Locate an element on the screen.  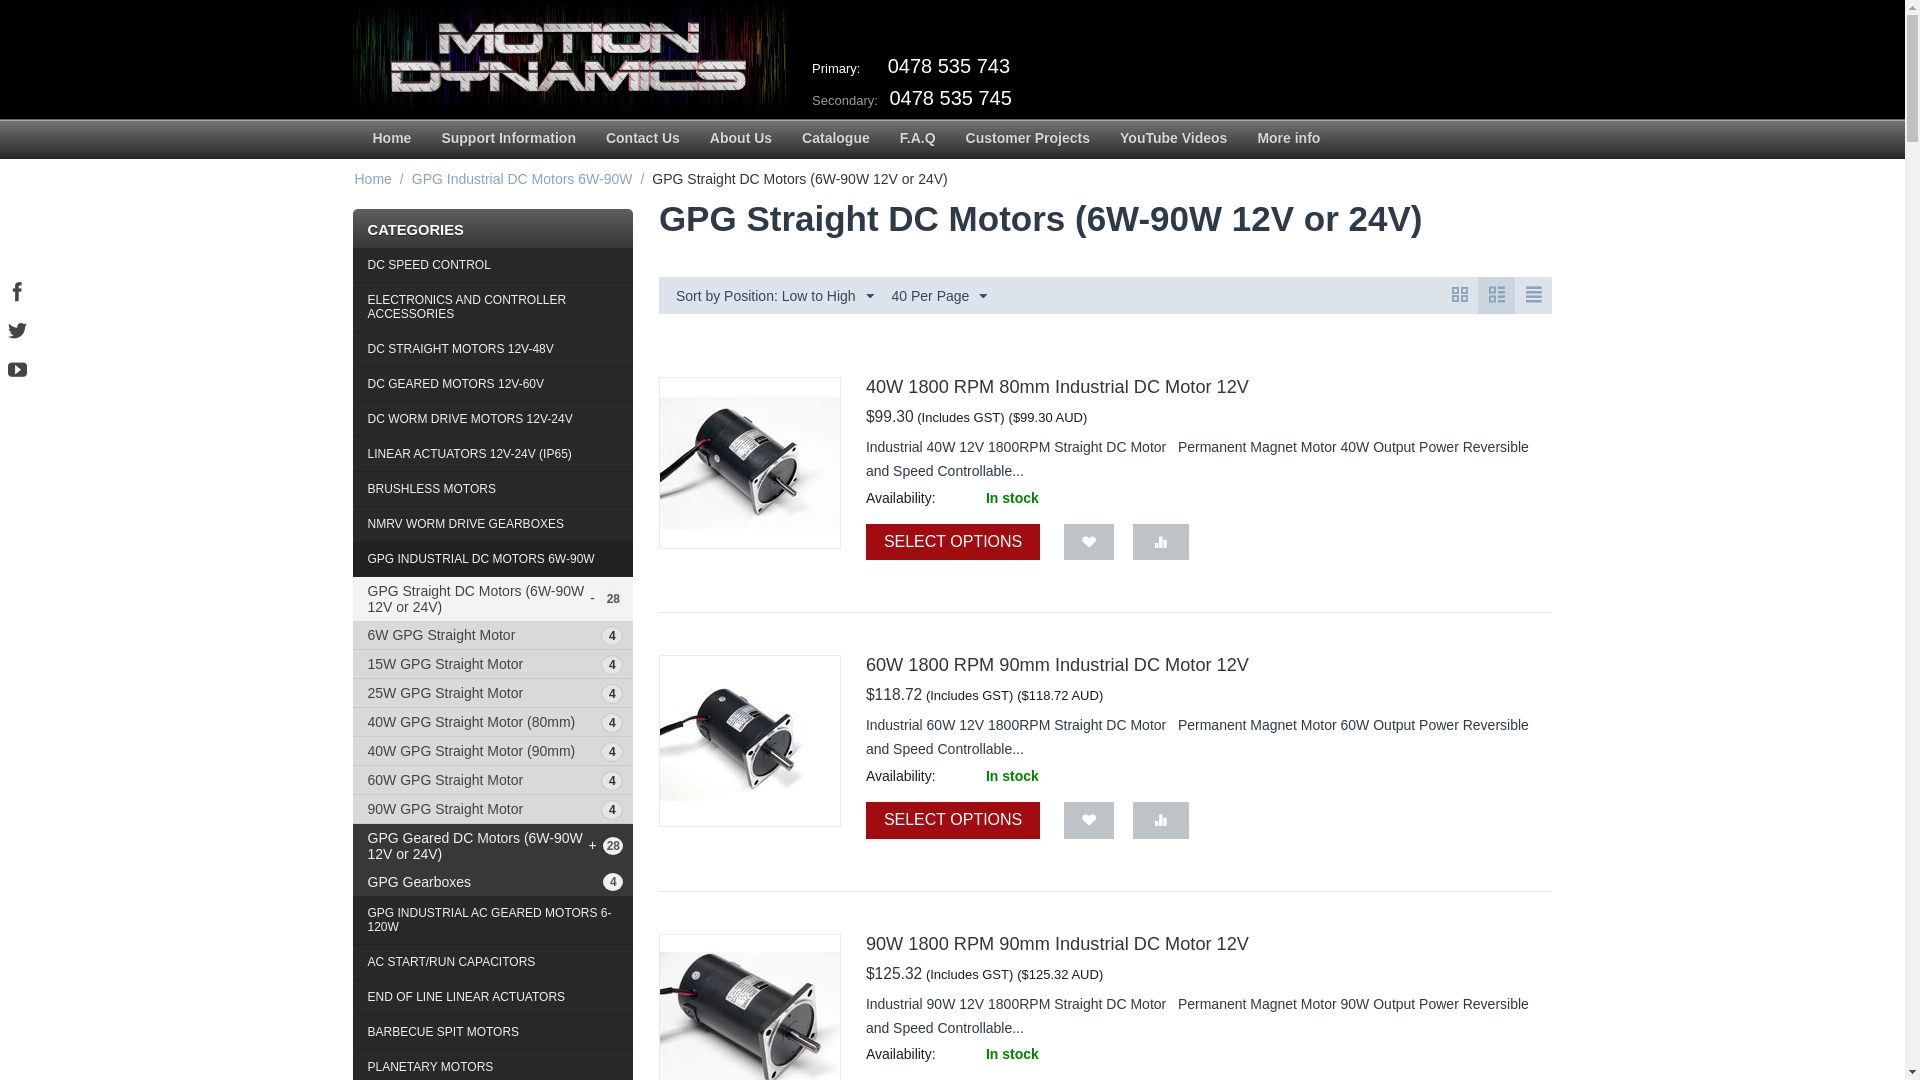
Home is located at coordinates (392, 140).